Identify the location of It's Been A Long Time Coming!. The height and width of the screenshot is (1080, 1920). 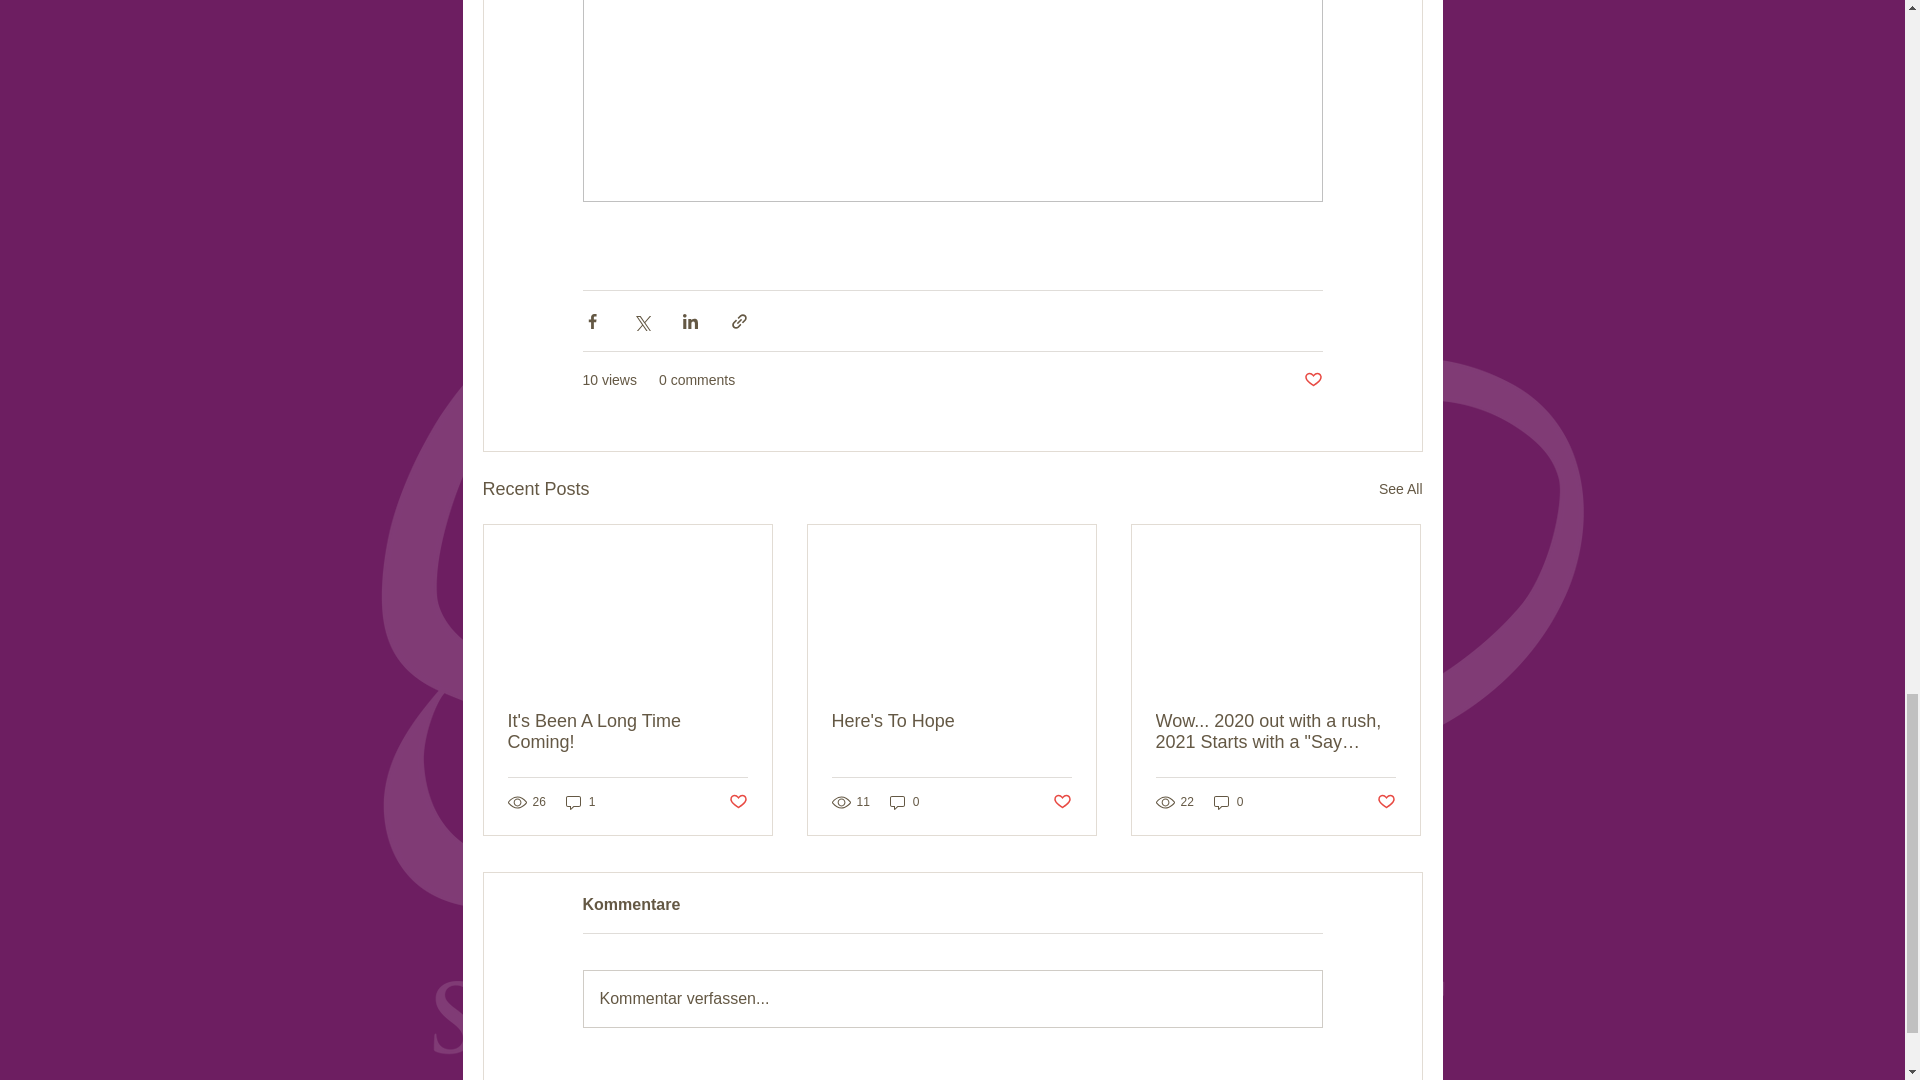
(628, 731).